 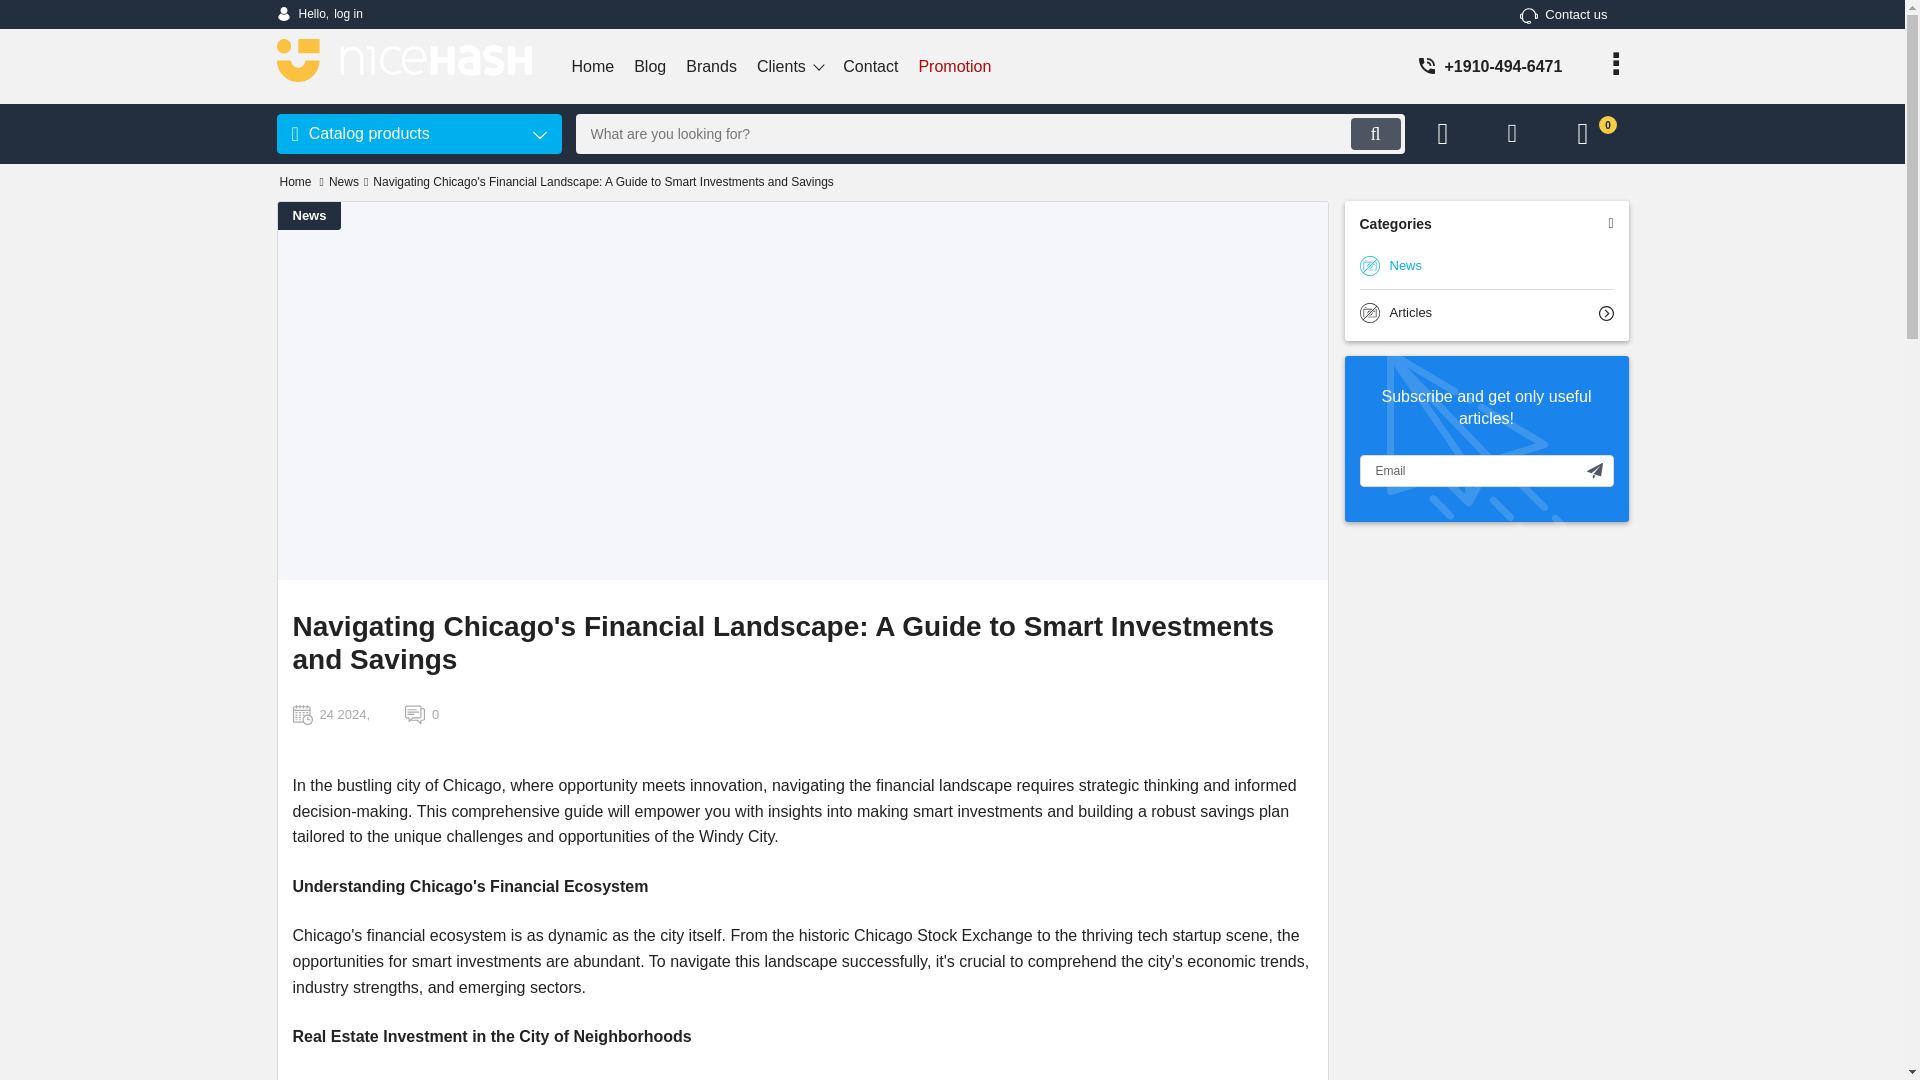 What do you see at coordinates (296, 182) in the screenshot?
I see `Home` at bounding box center [296, 182].